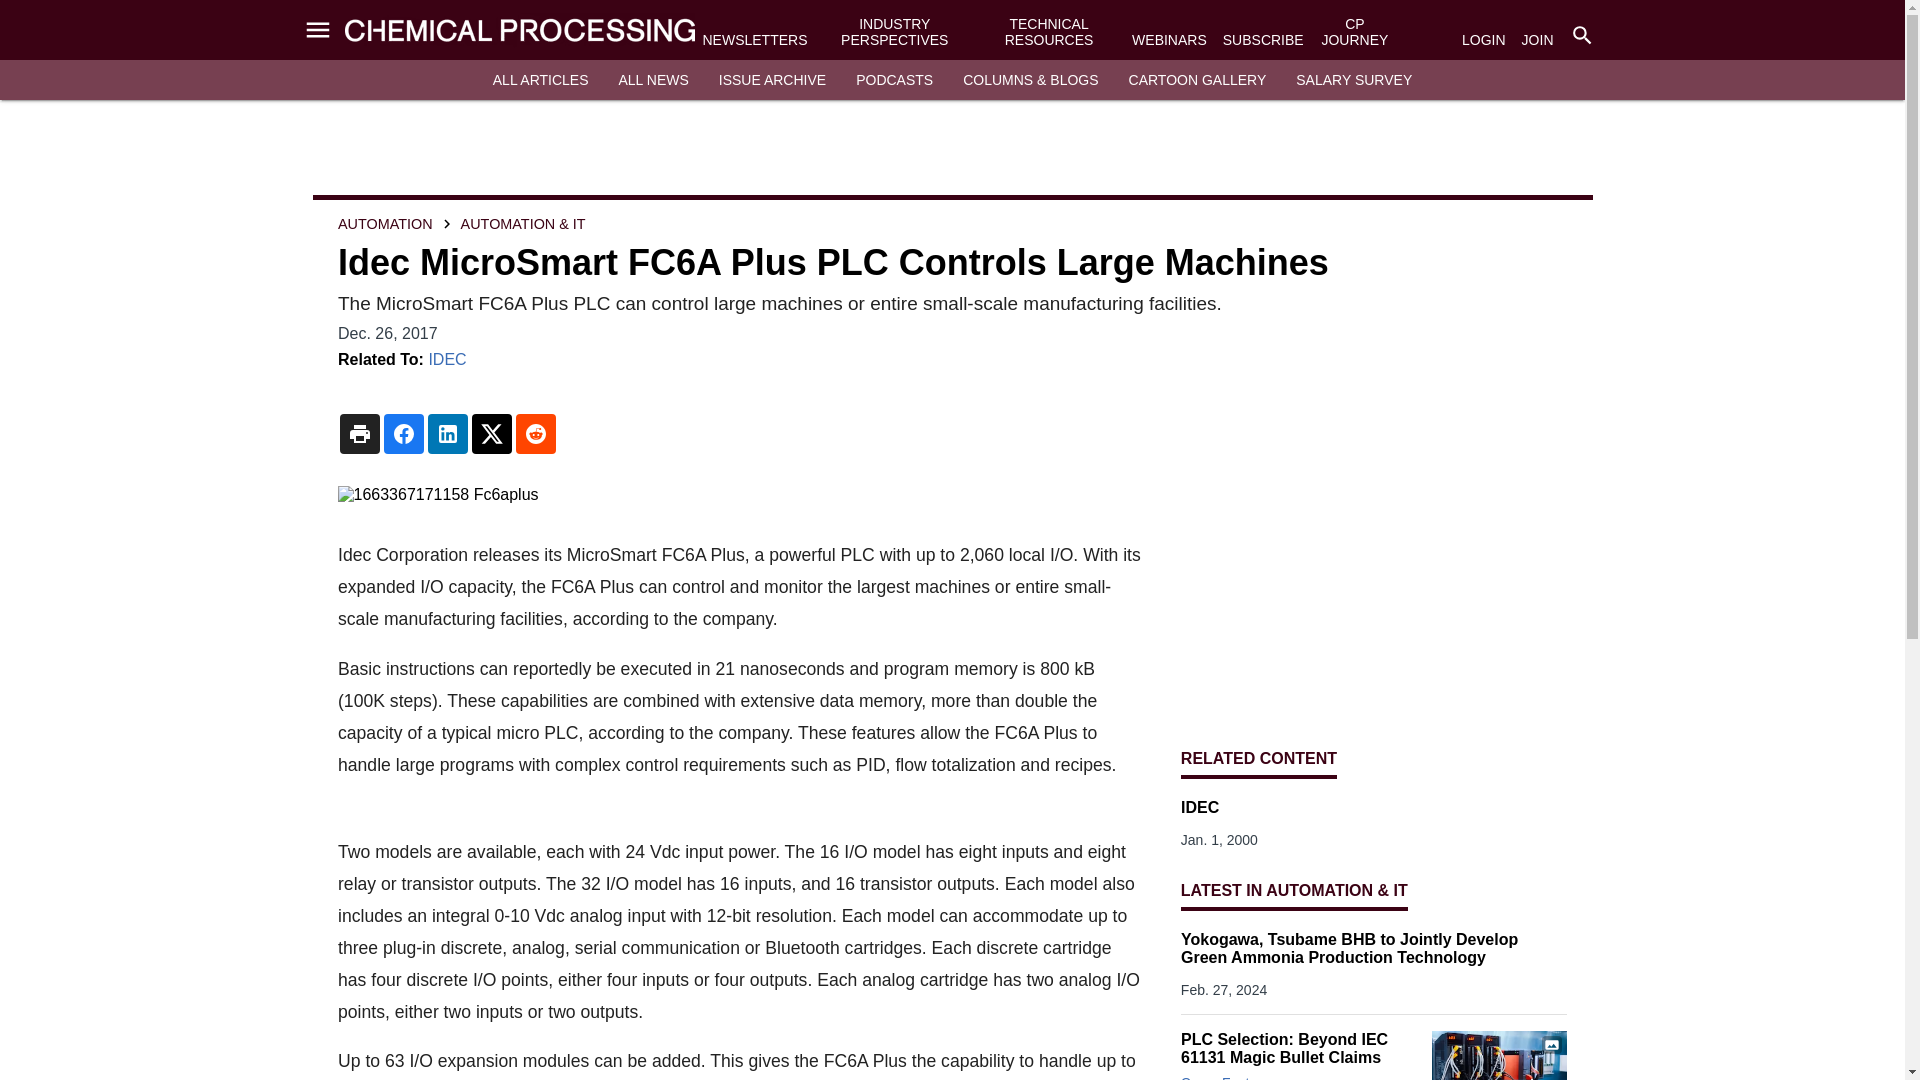 The width and height of the screenshot is (1920, 1080). Describe the element at coordinates (1049, 32) in the screenshot. I see `TECHNICAL RESOURCES` at that location.